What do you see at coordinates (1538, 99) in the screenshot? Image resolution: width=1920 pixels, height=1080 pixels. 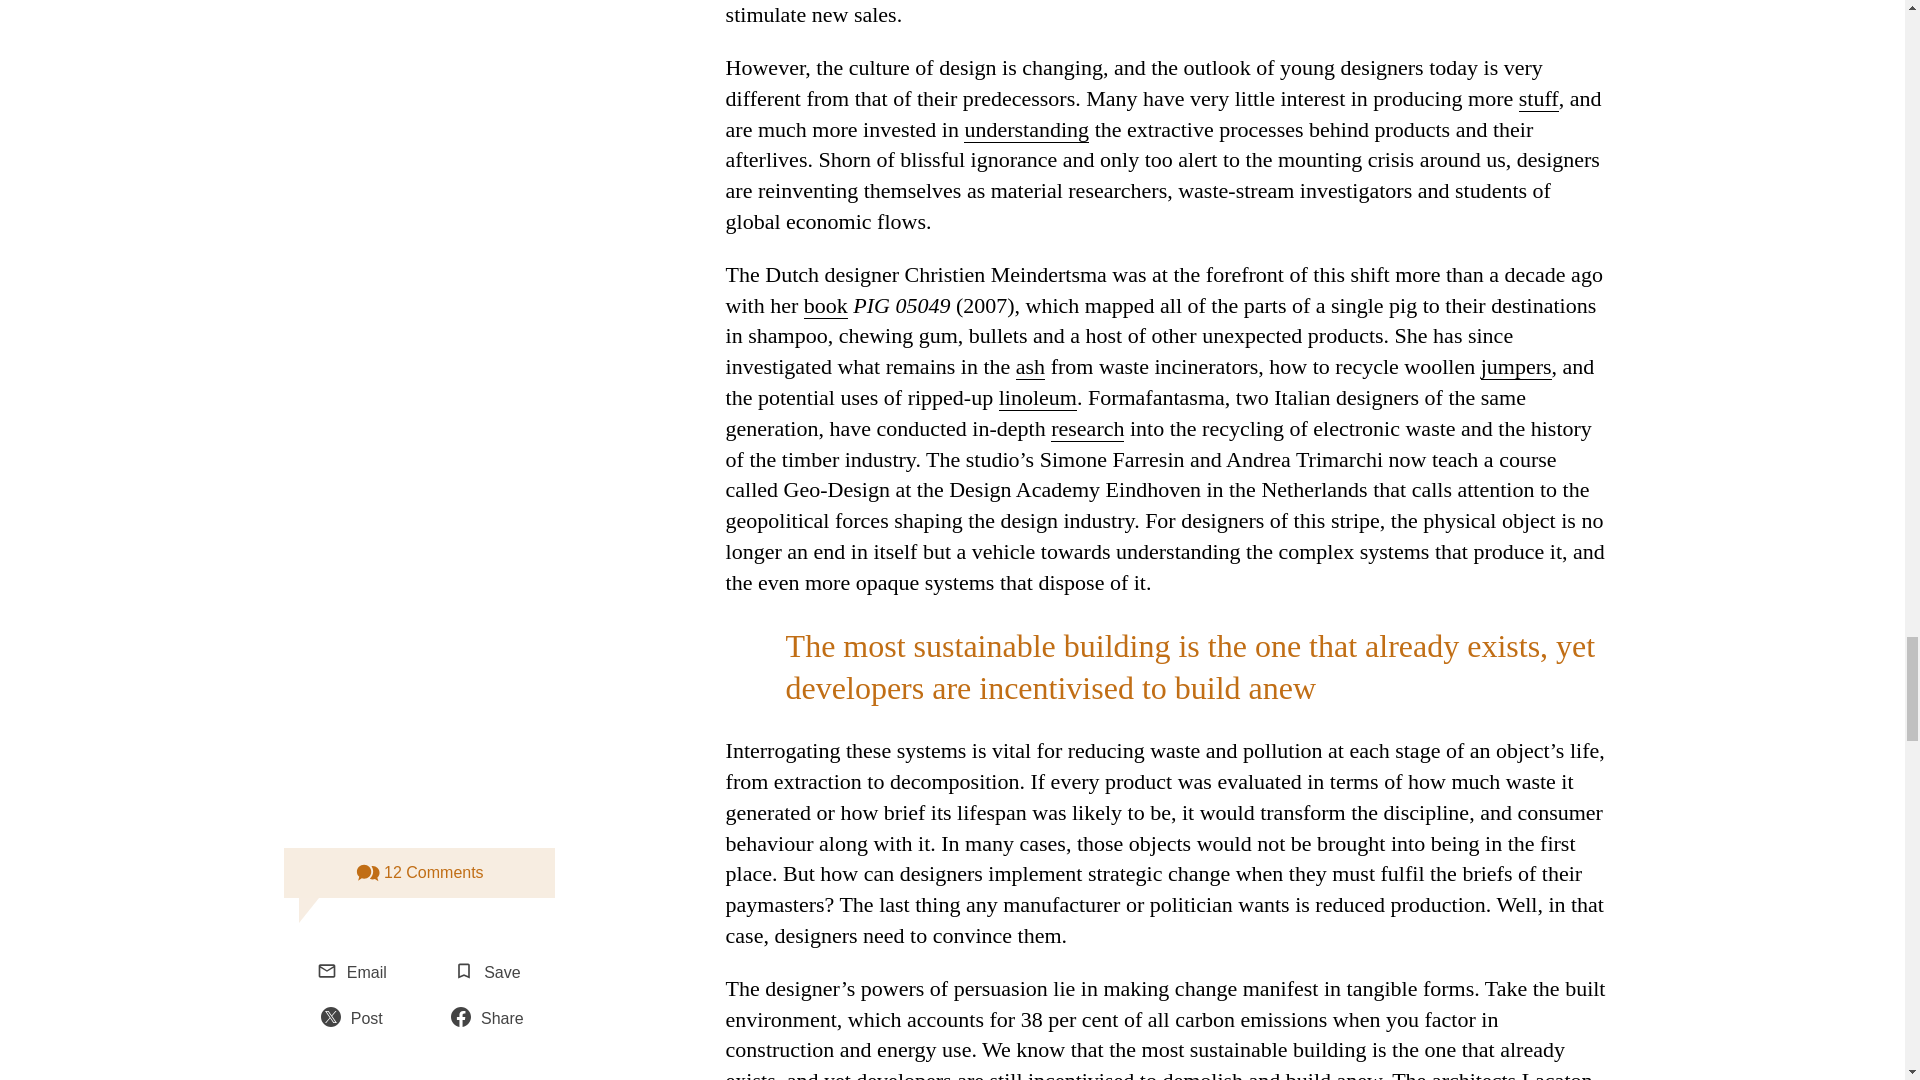 I see `stuff` at bounding box center [1538, 99].